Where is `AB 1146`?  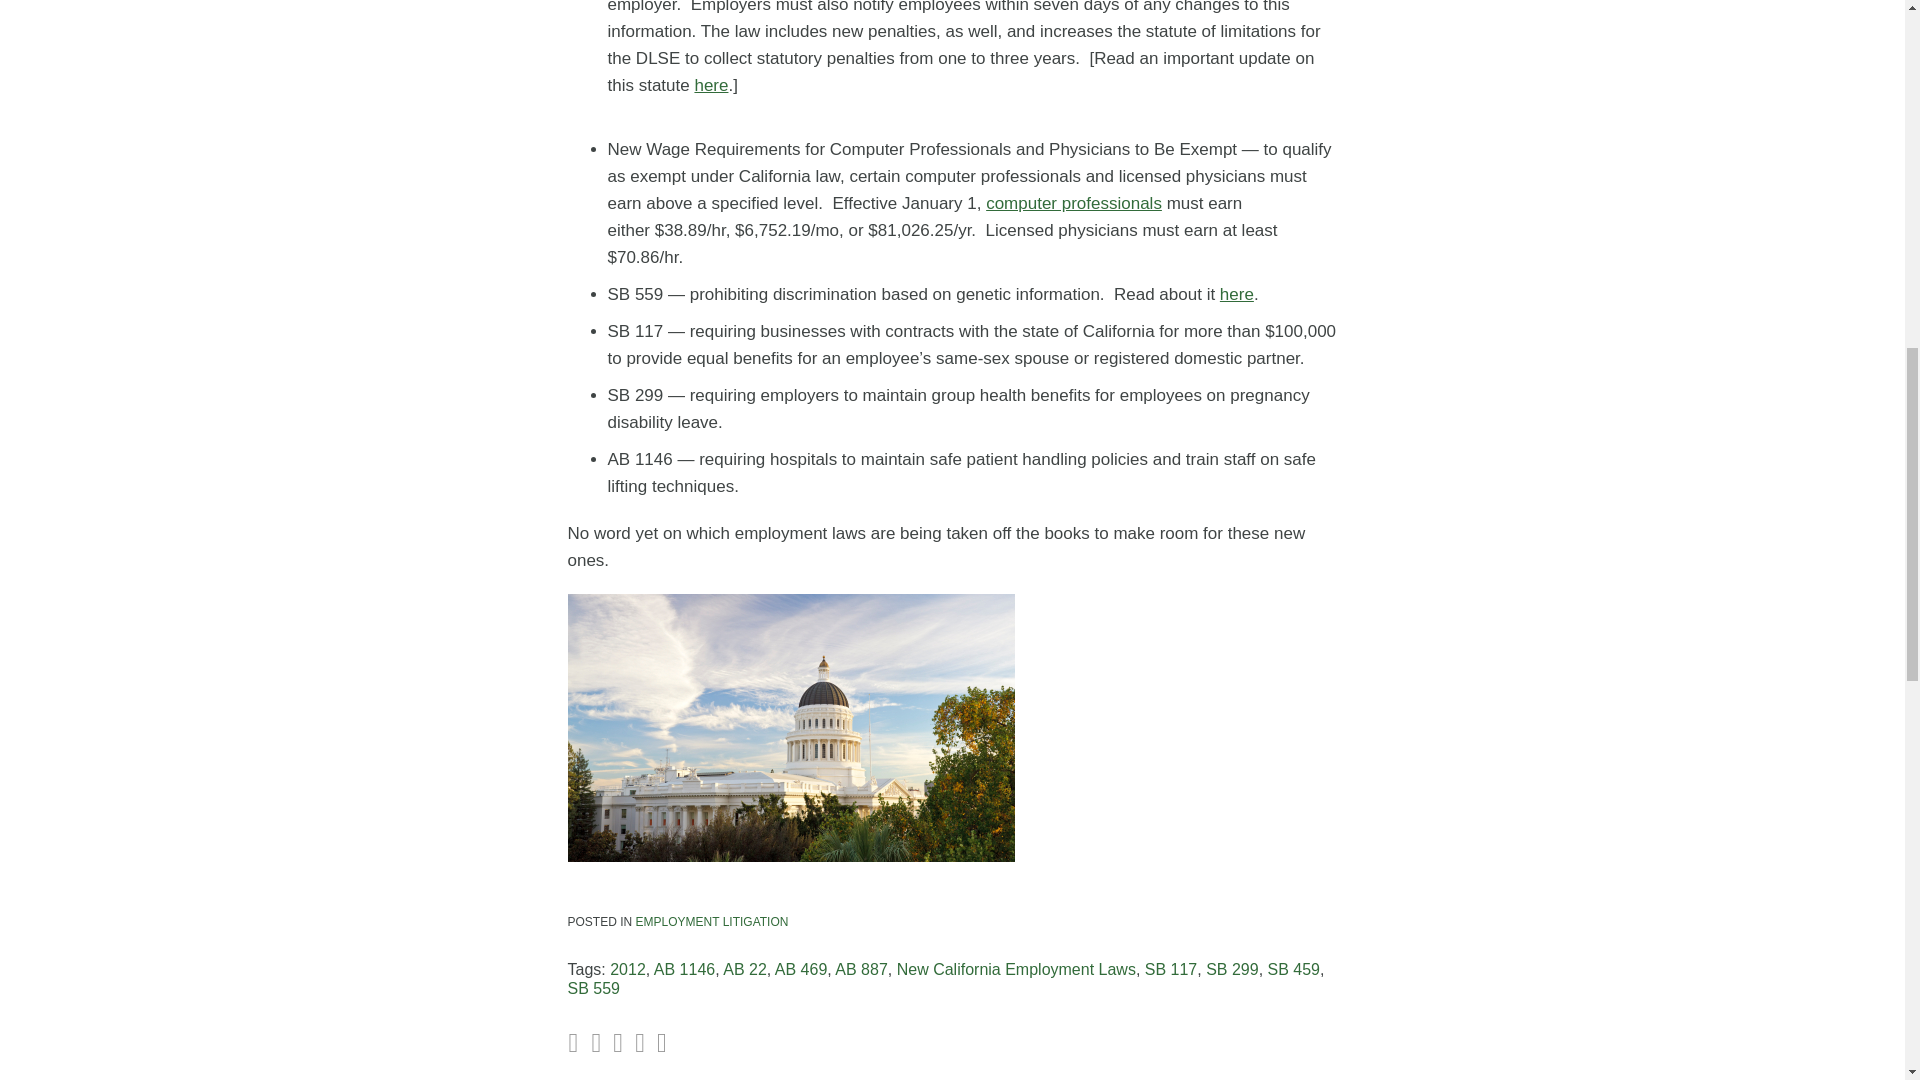 AB 1146 is located at coordinates (684, 970).